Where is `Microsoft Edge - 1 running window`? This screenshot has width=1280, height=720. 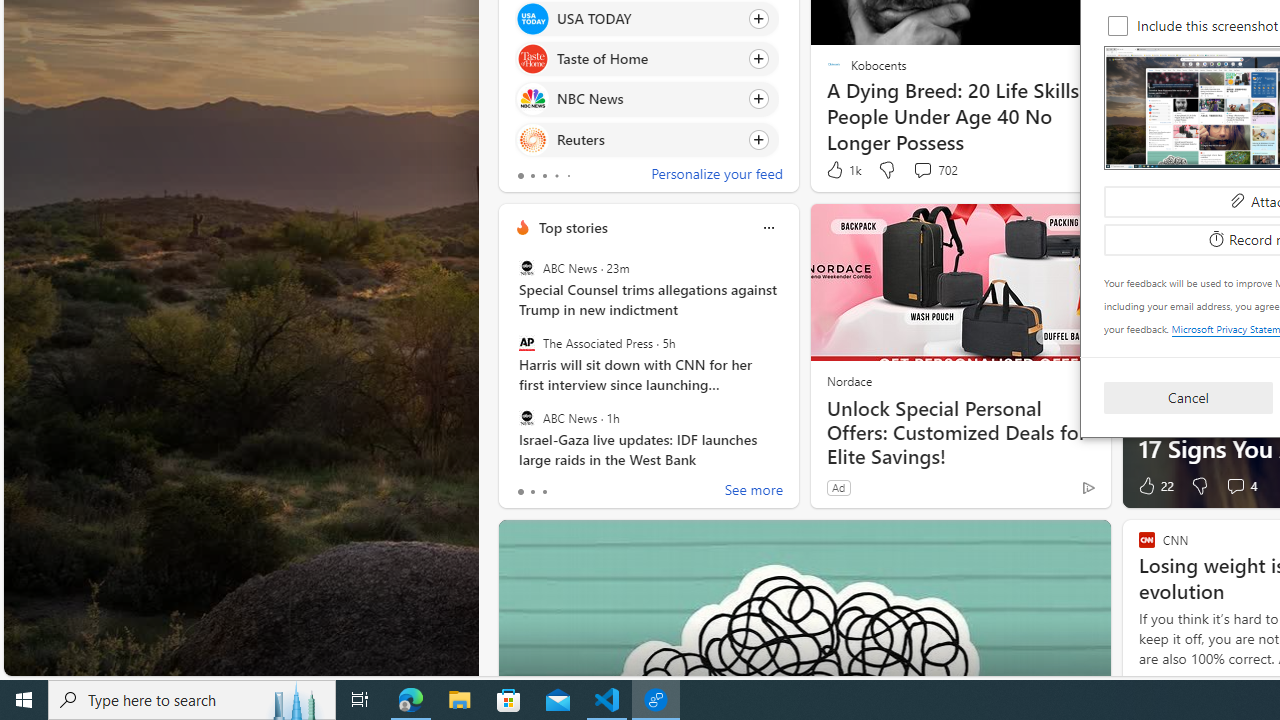
Microsoft Edge - 1 running window is located at coordinates (411, 700).